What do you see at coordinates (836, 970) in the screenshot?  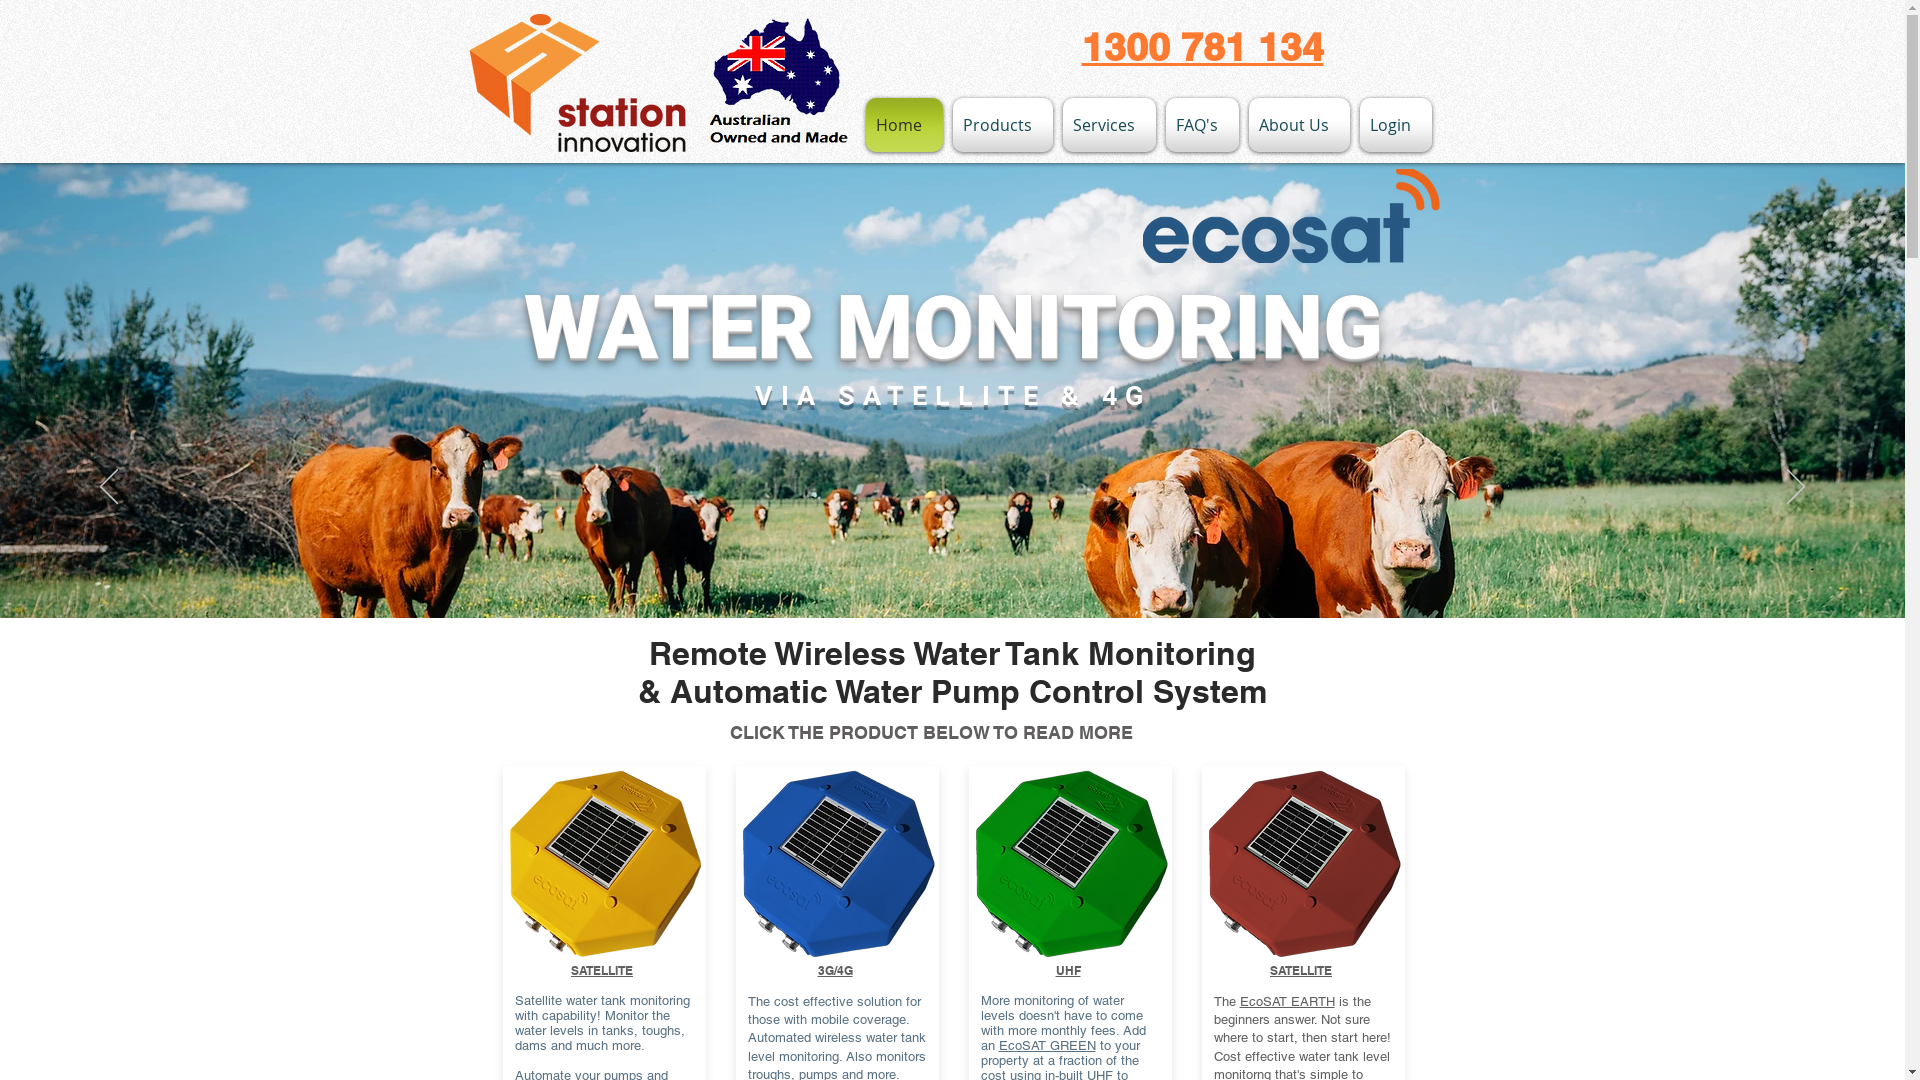 I see `3G/4G` at bounding box center [836, 970].